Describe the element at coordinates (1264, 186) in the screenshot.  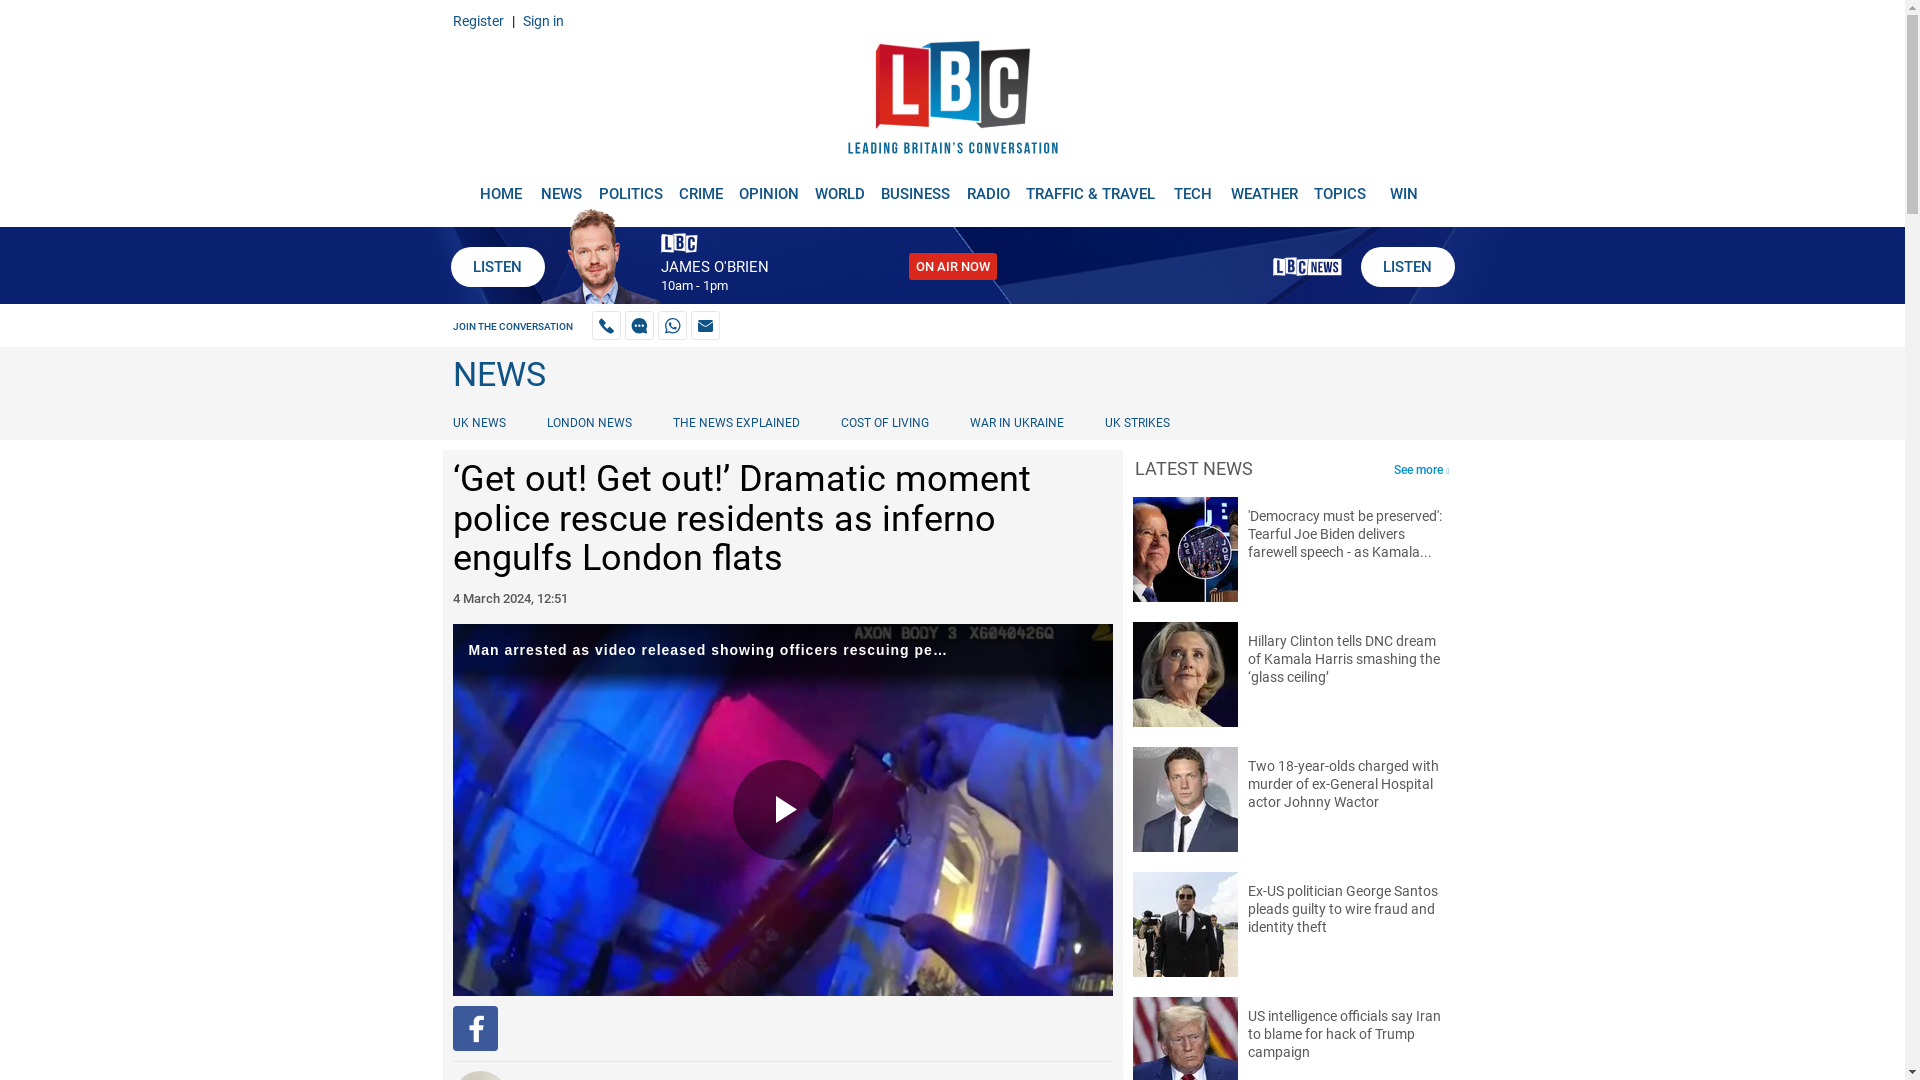
I see `WEATHER` at that location.